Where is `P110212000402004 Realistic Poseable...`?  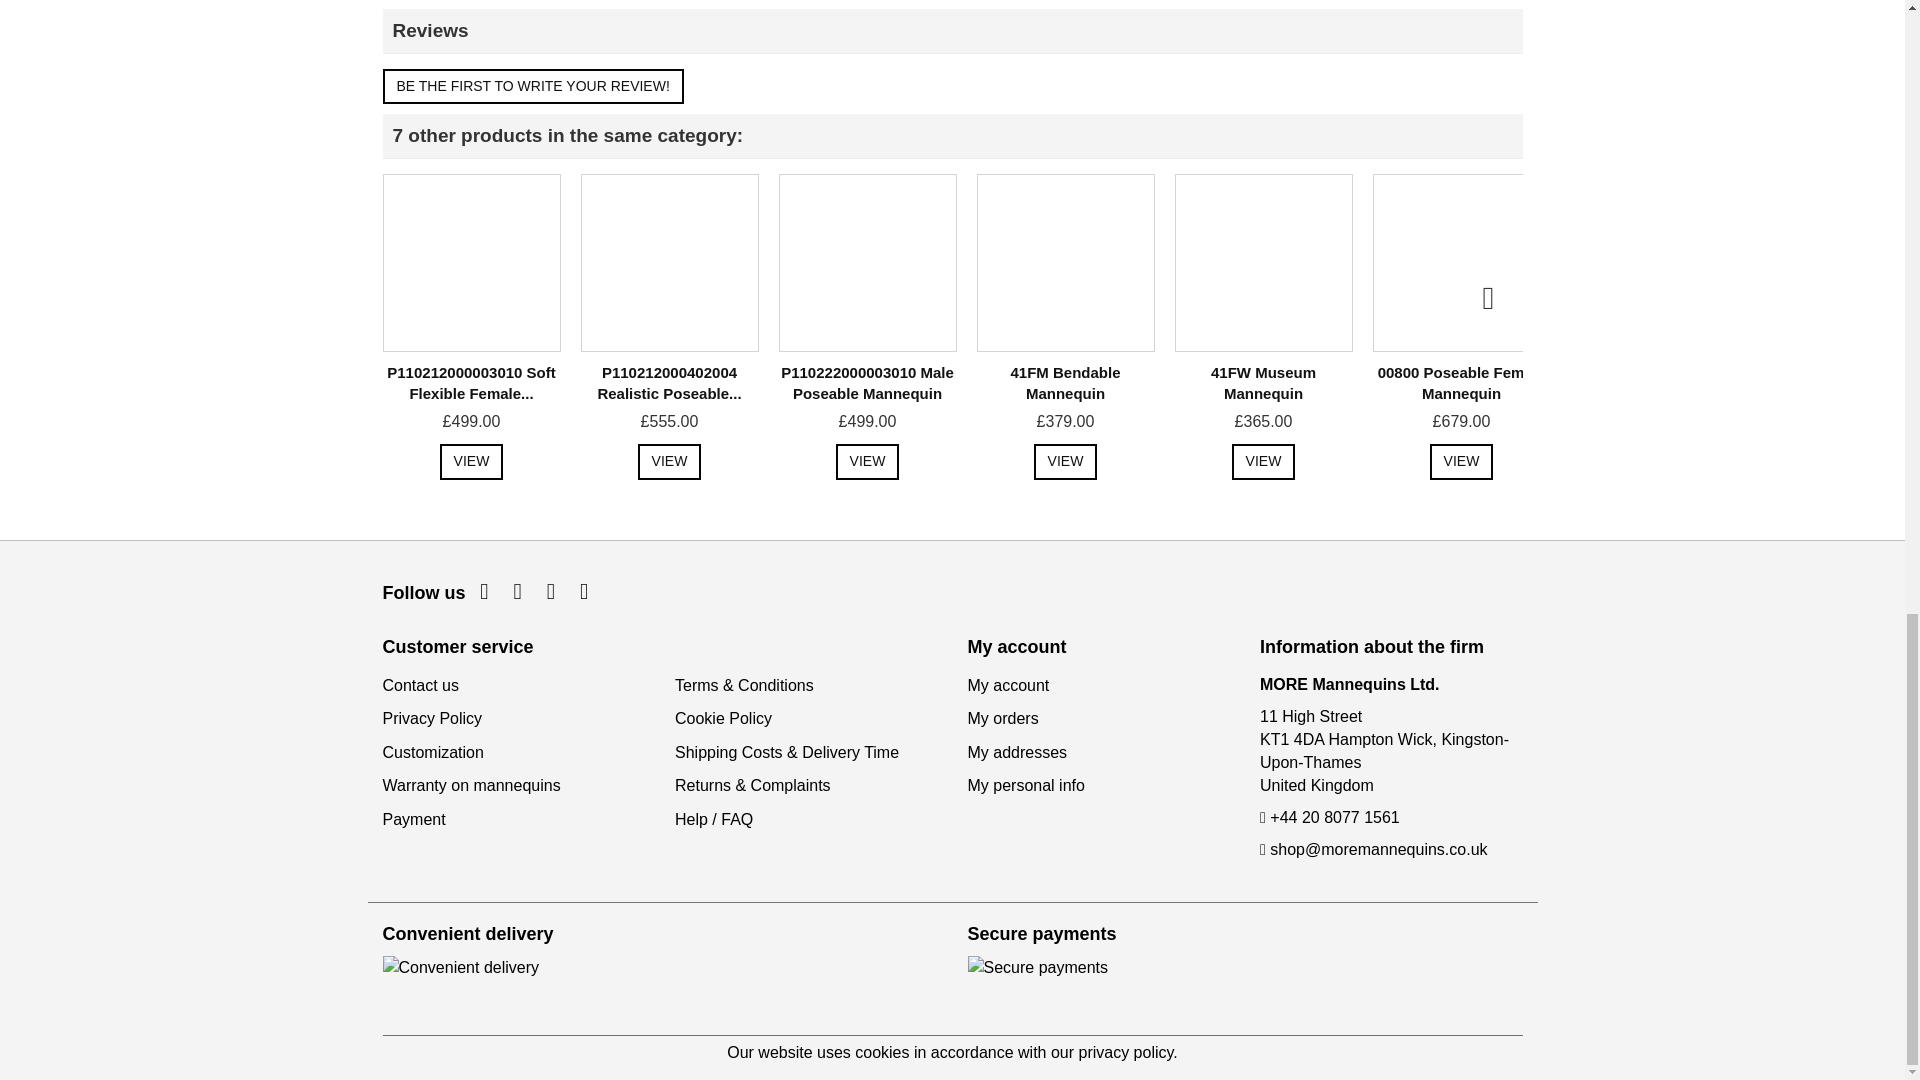
P110212000402004 Realistic Poseable... is located at coordinates (669, 382).